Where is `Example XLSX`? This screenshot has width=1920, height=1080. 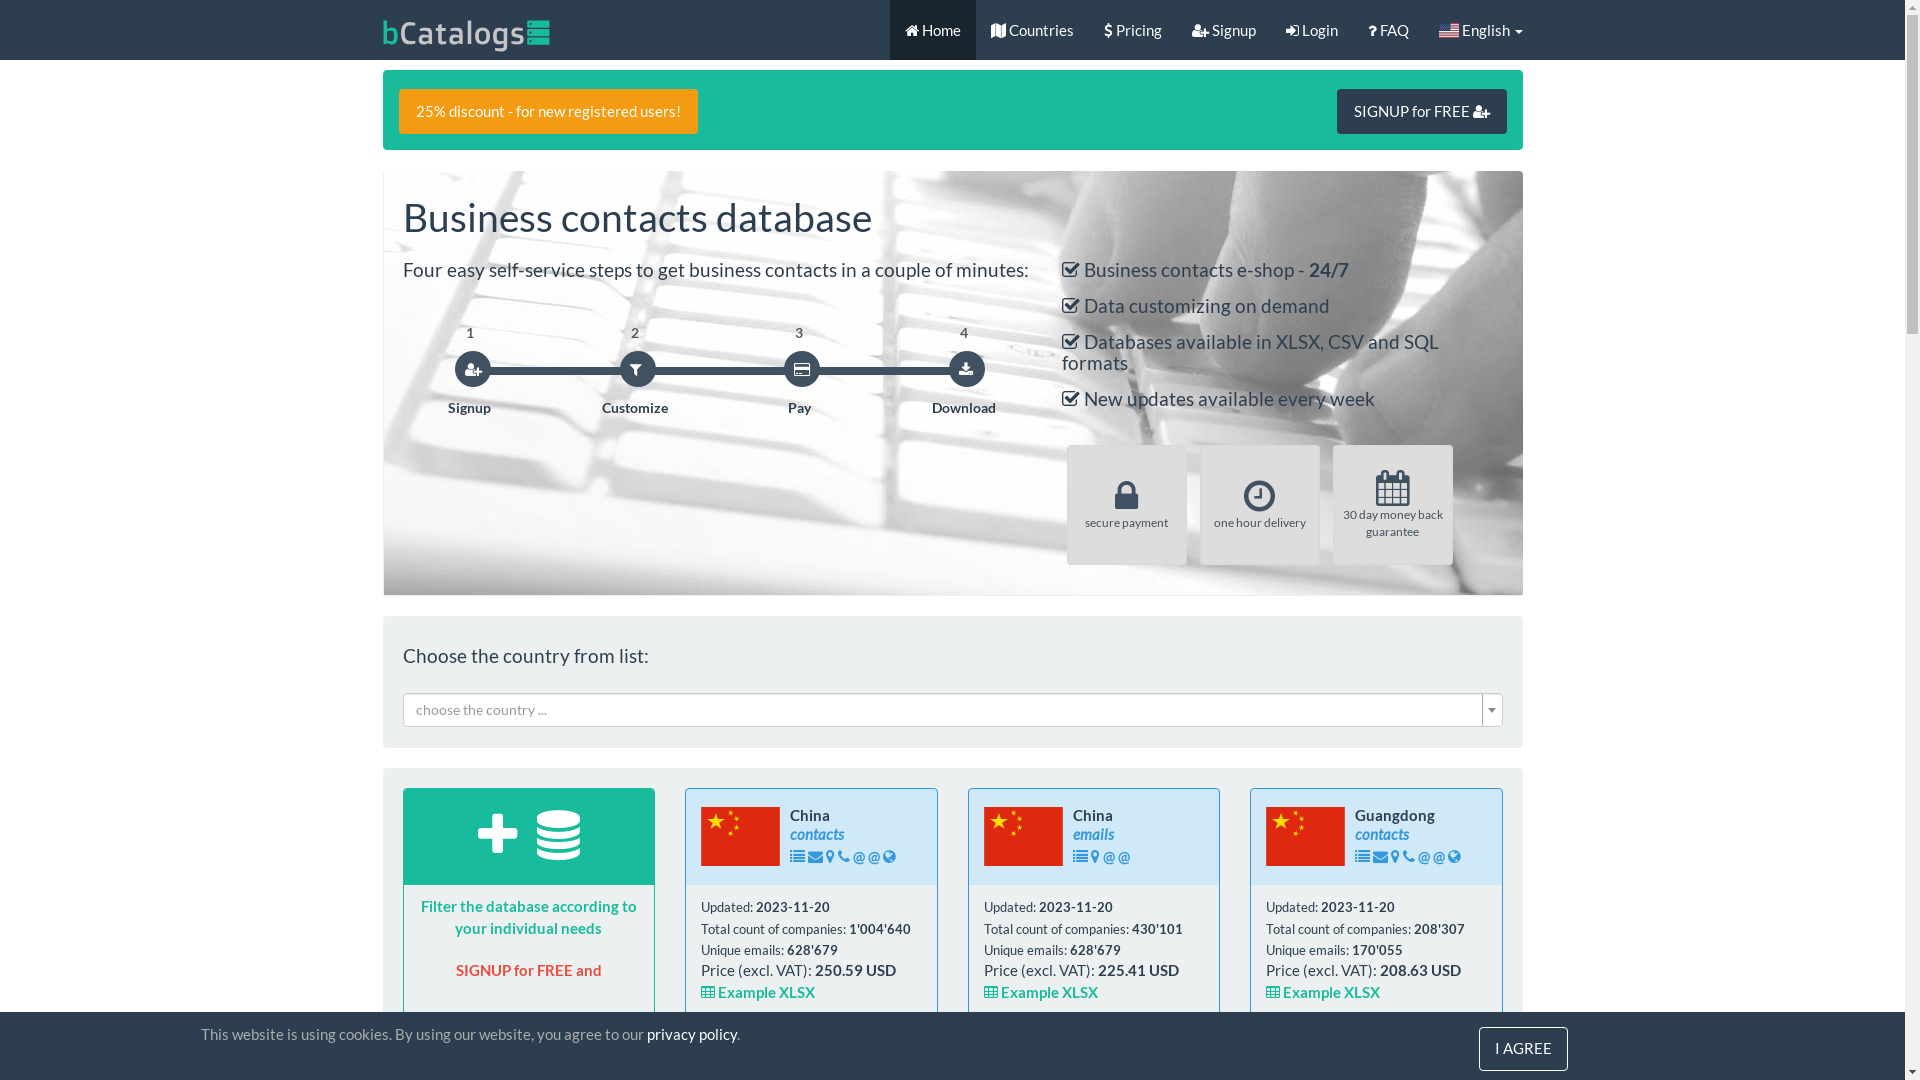
Example XLSX is located at coordinates (758, 992).